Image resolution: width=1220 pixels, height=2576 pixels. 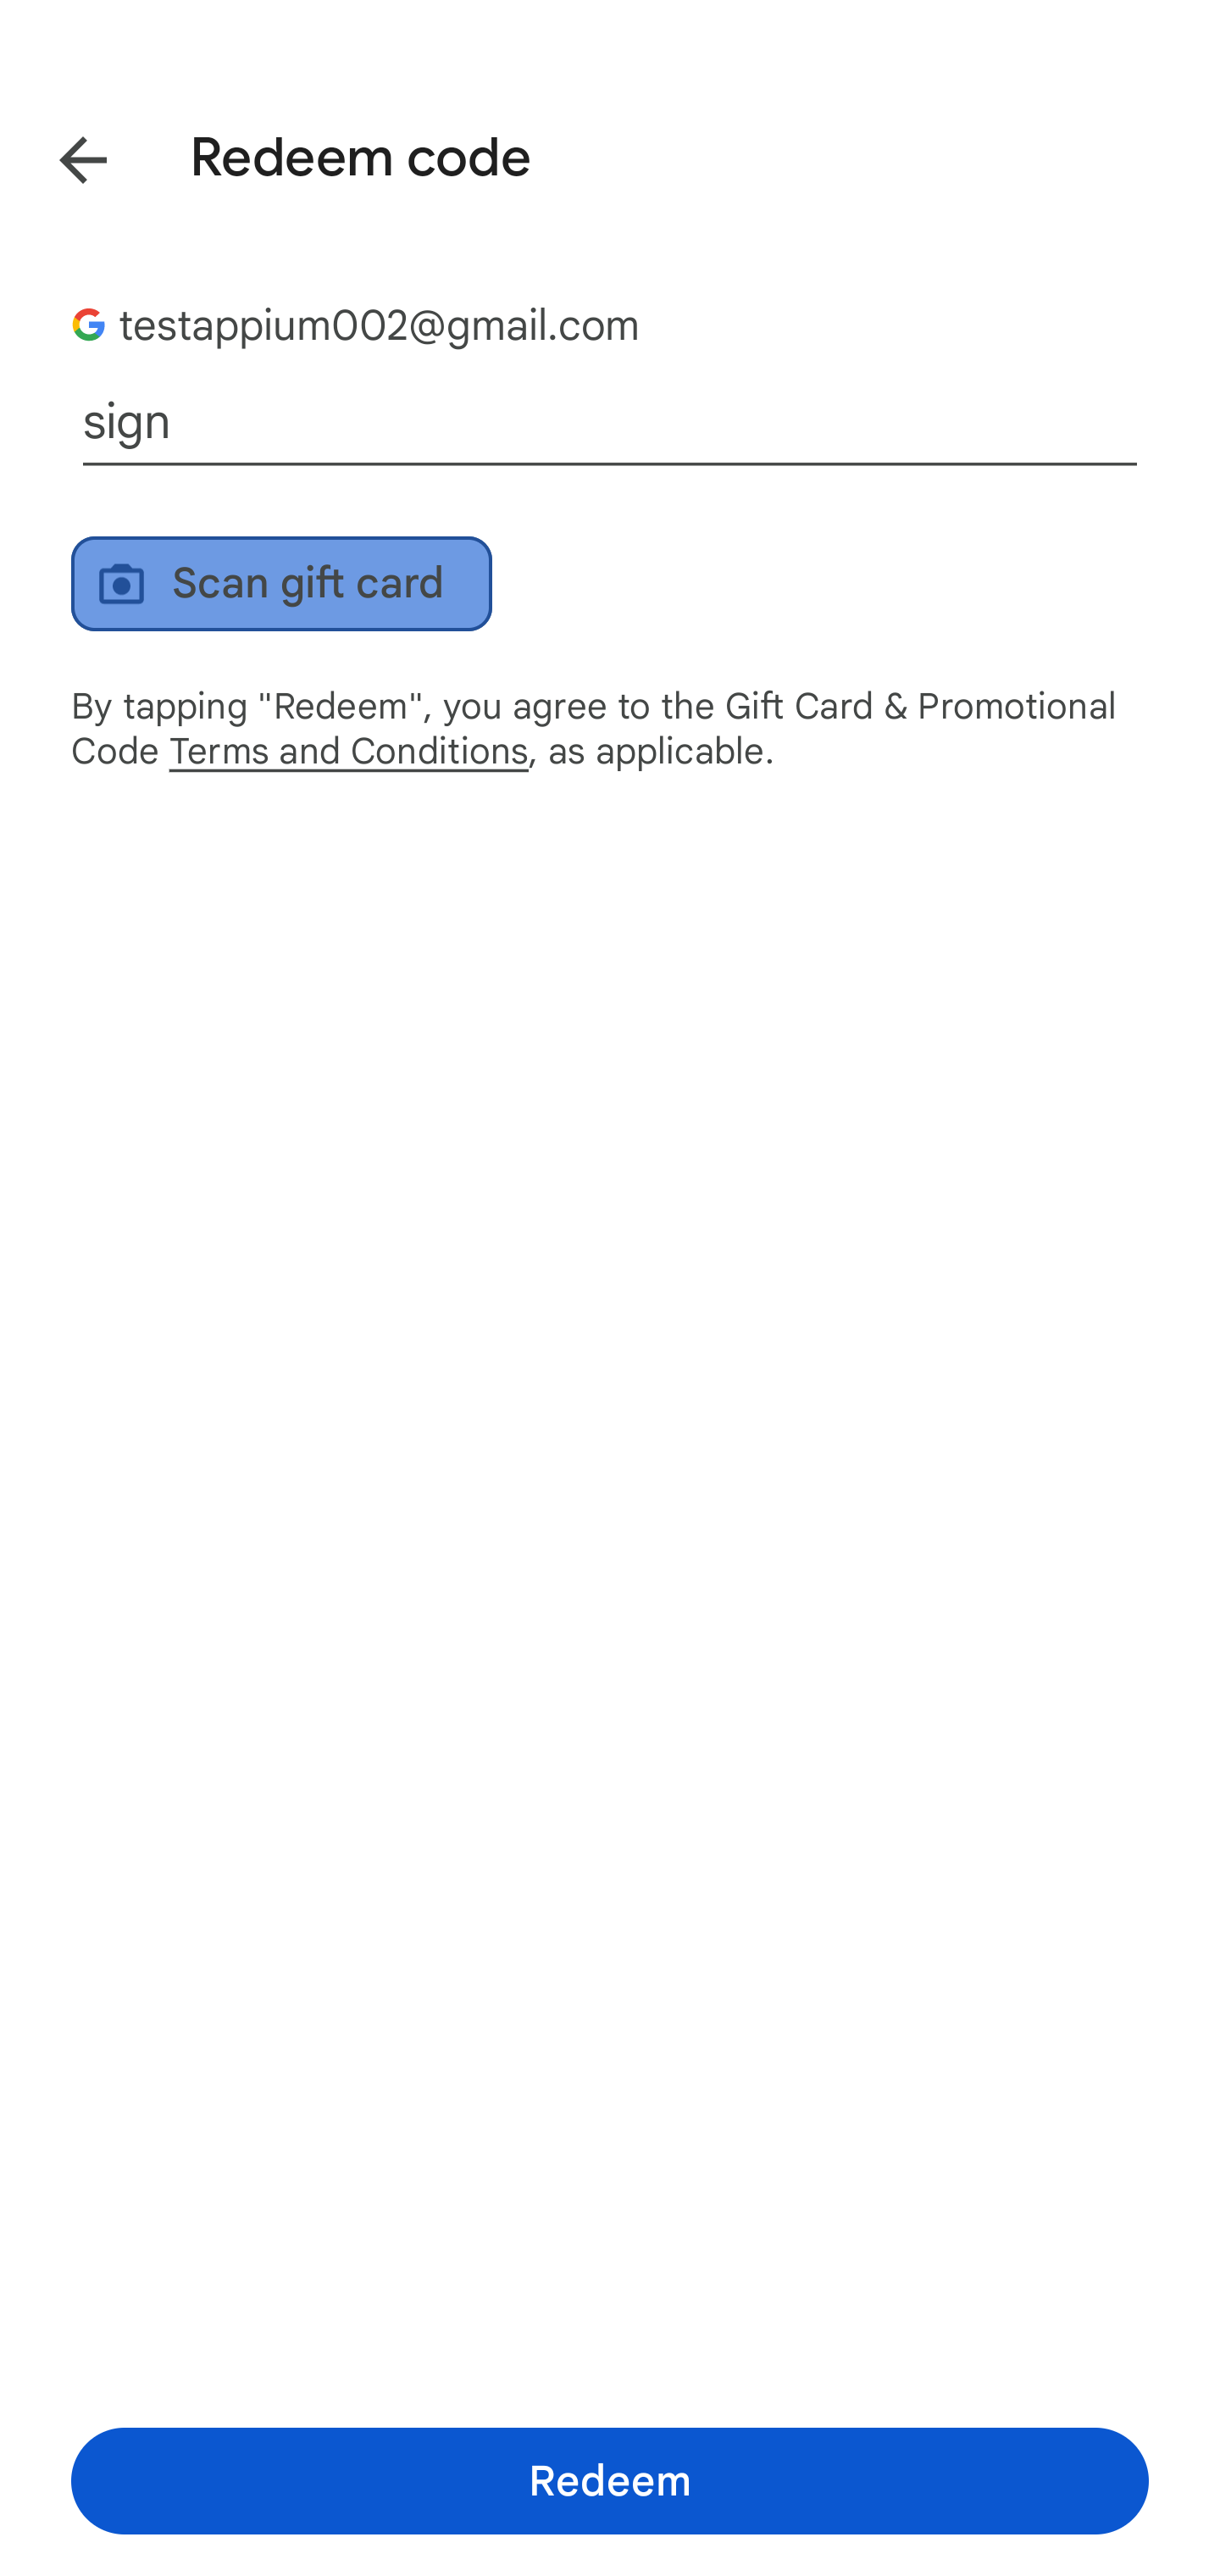 I want to click on Scan gift card, so click(x=281, y=583).